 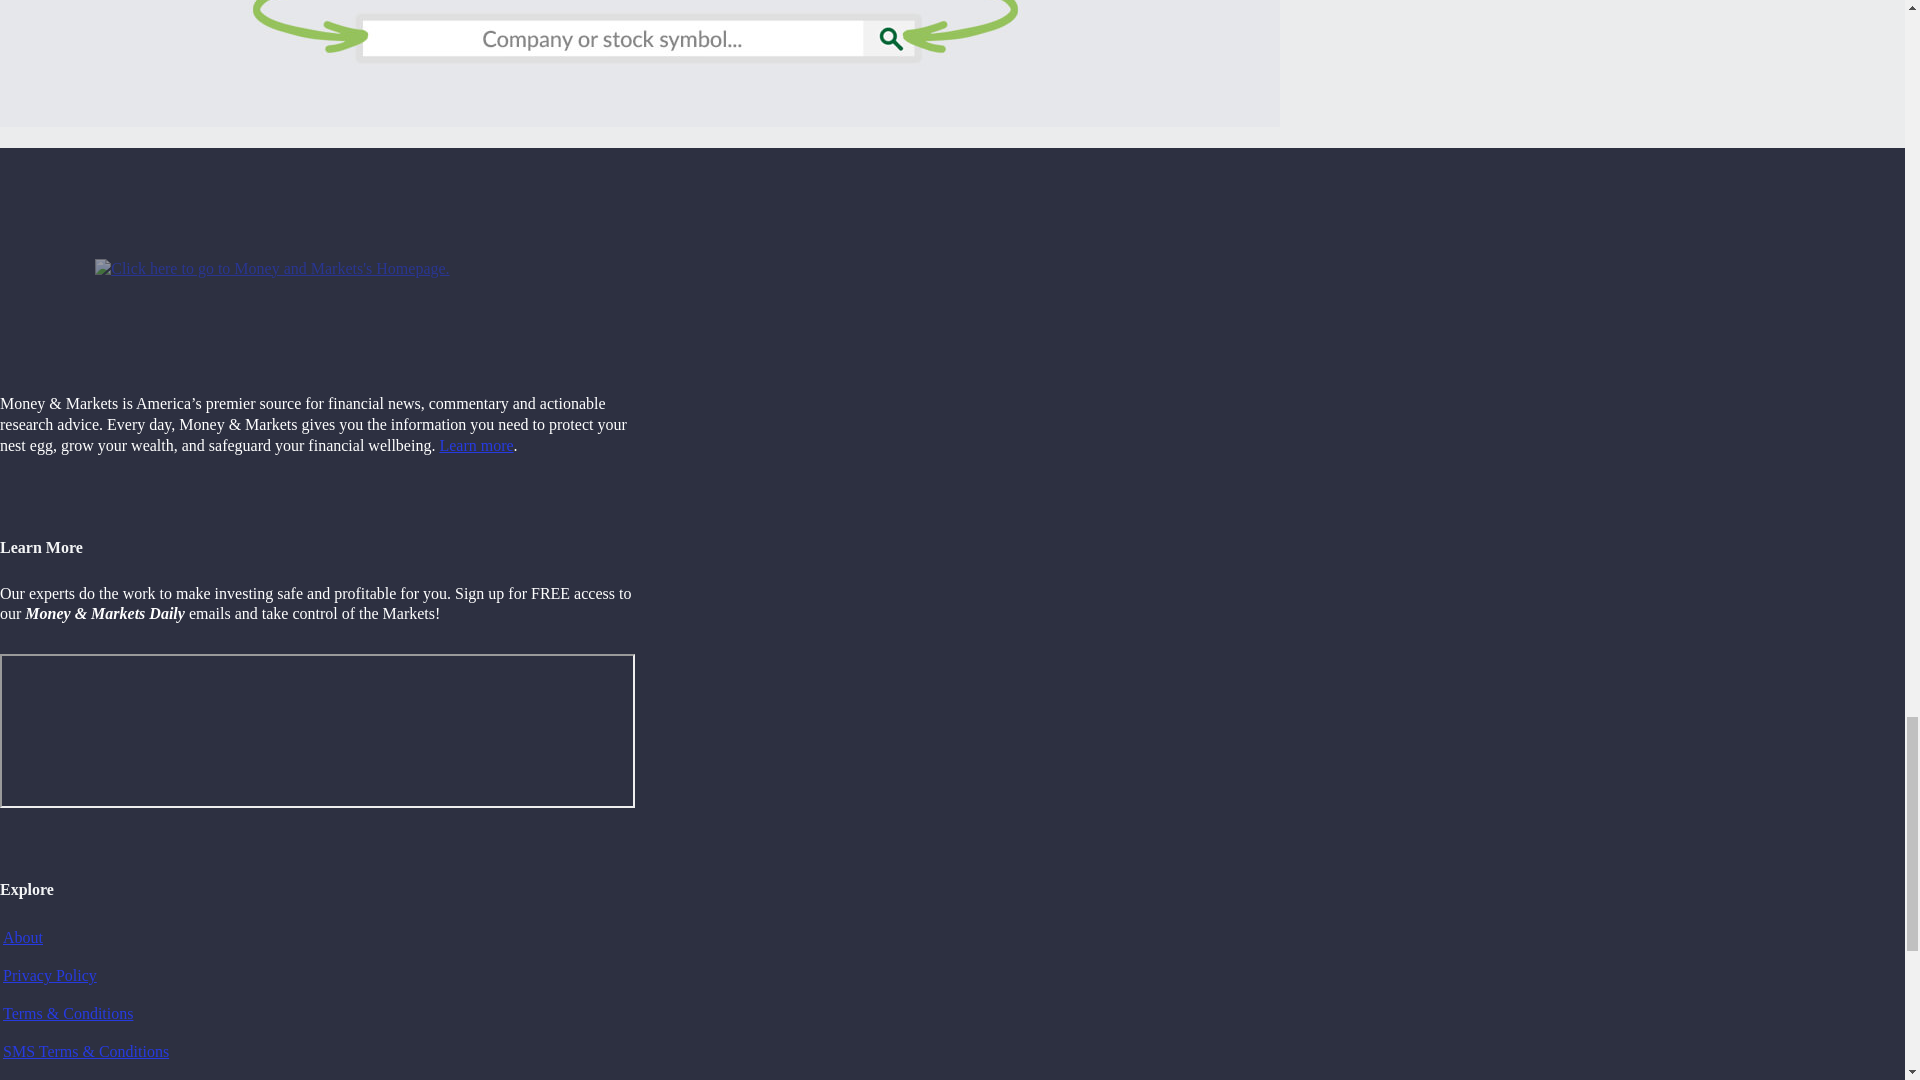 I want to click on Learn more, so click(x=476, y=445).